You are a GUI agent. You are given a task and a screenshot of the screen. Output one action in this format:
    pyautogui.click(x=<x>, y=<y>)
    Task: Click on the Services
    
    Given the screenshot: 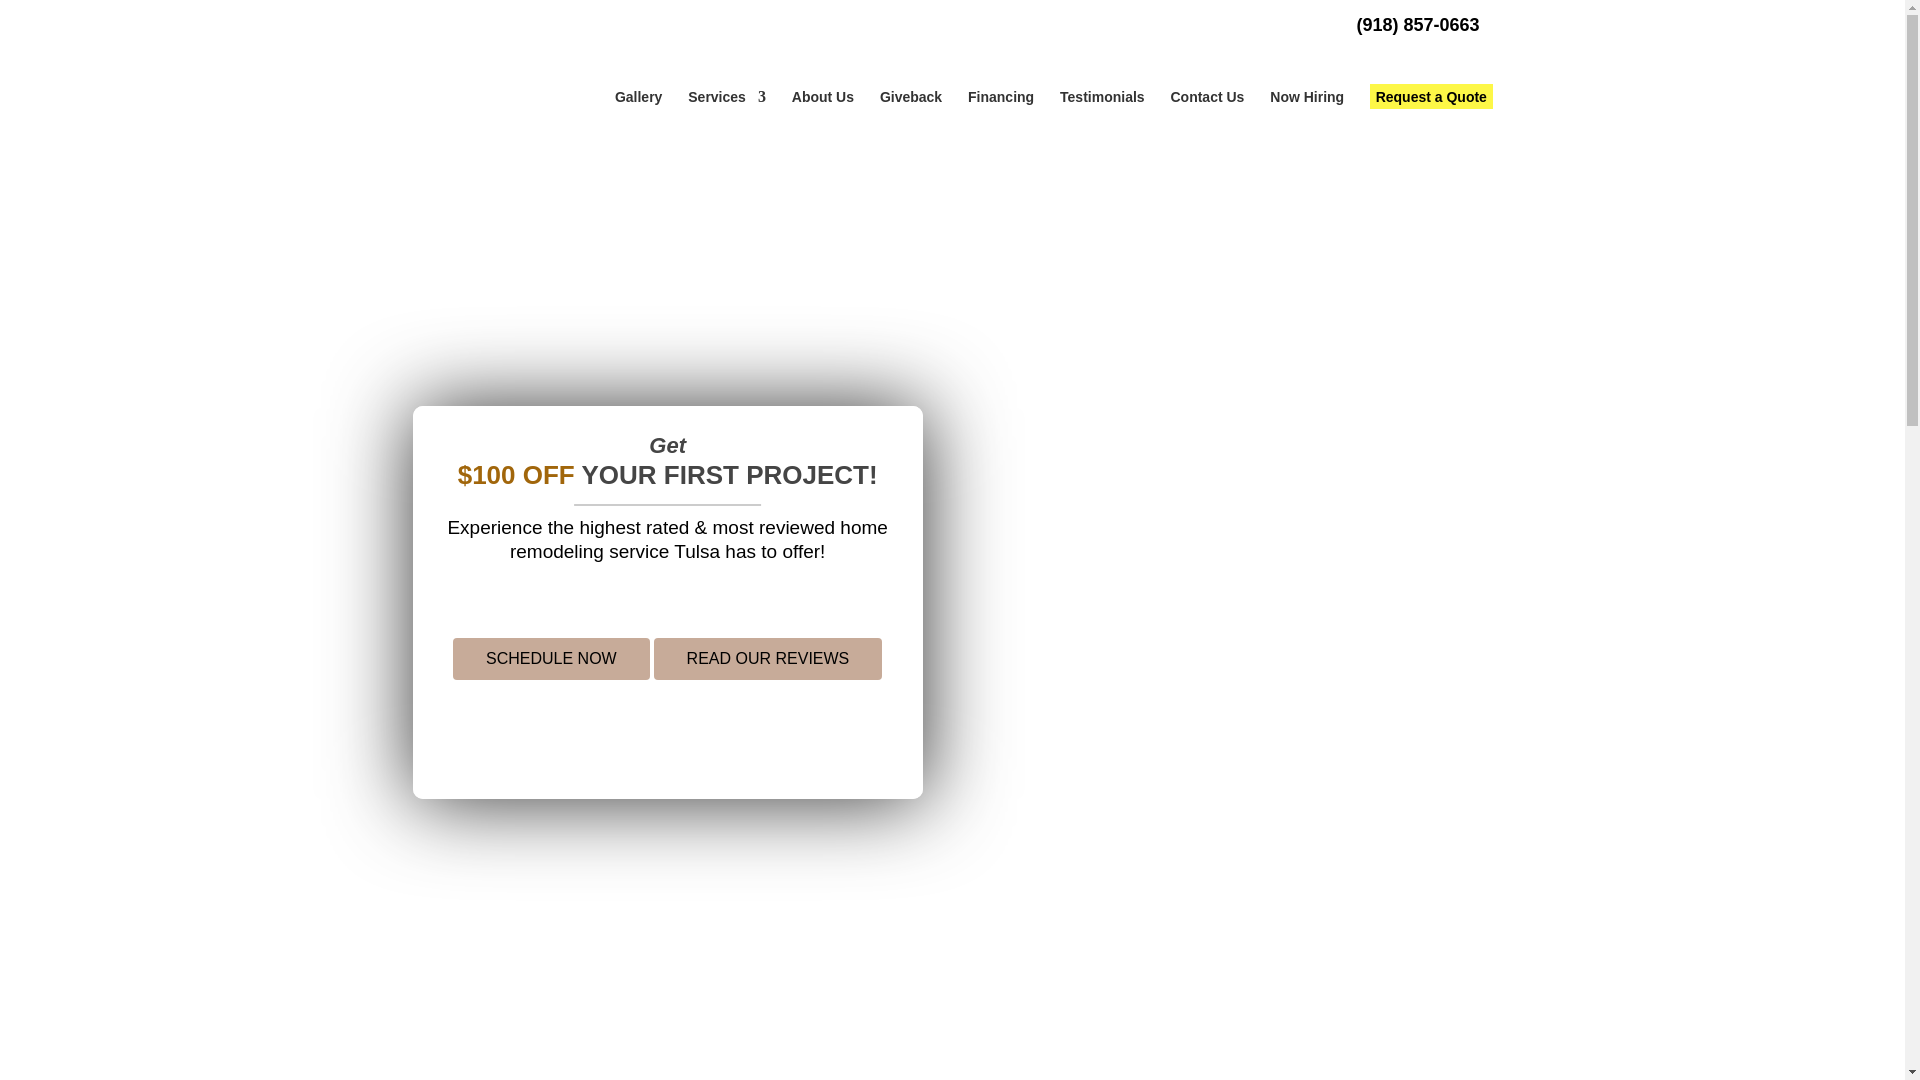 What is the action you would take?
    pyautogui.click(x=726, y=96)
    